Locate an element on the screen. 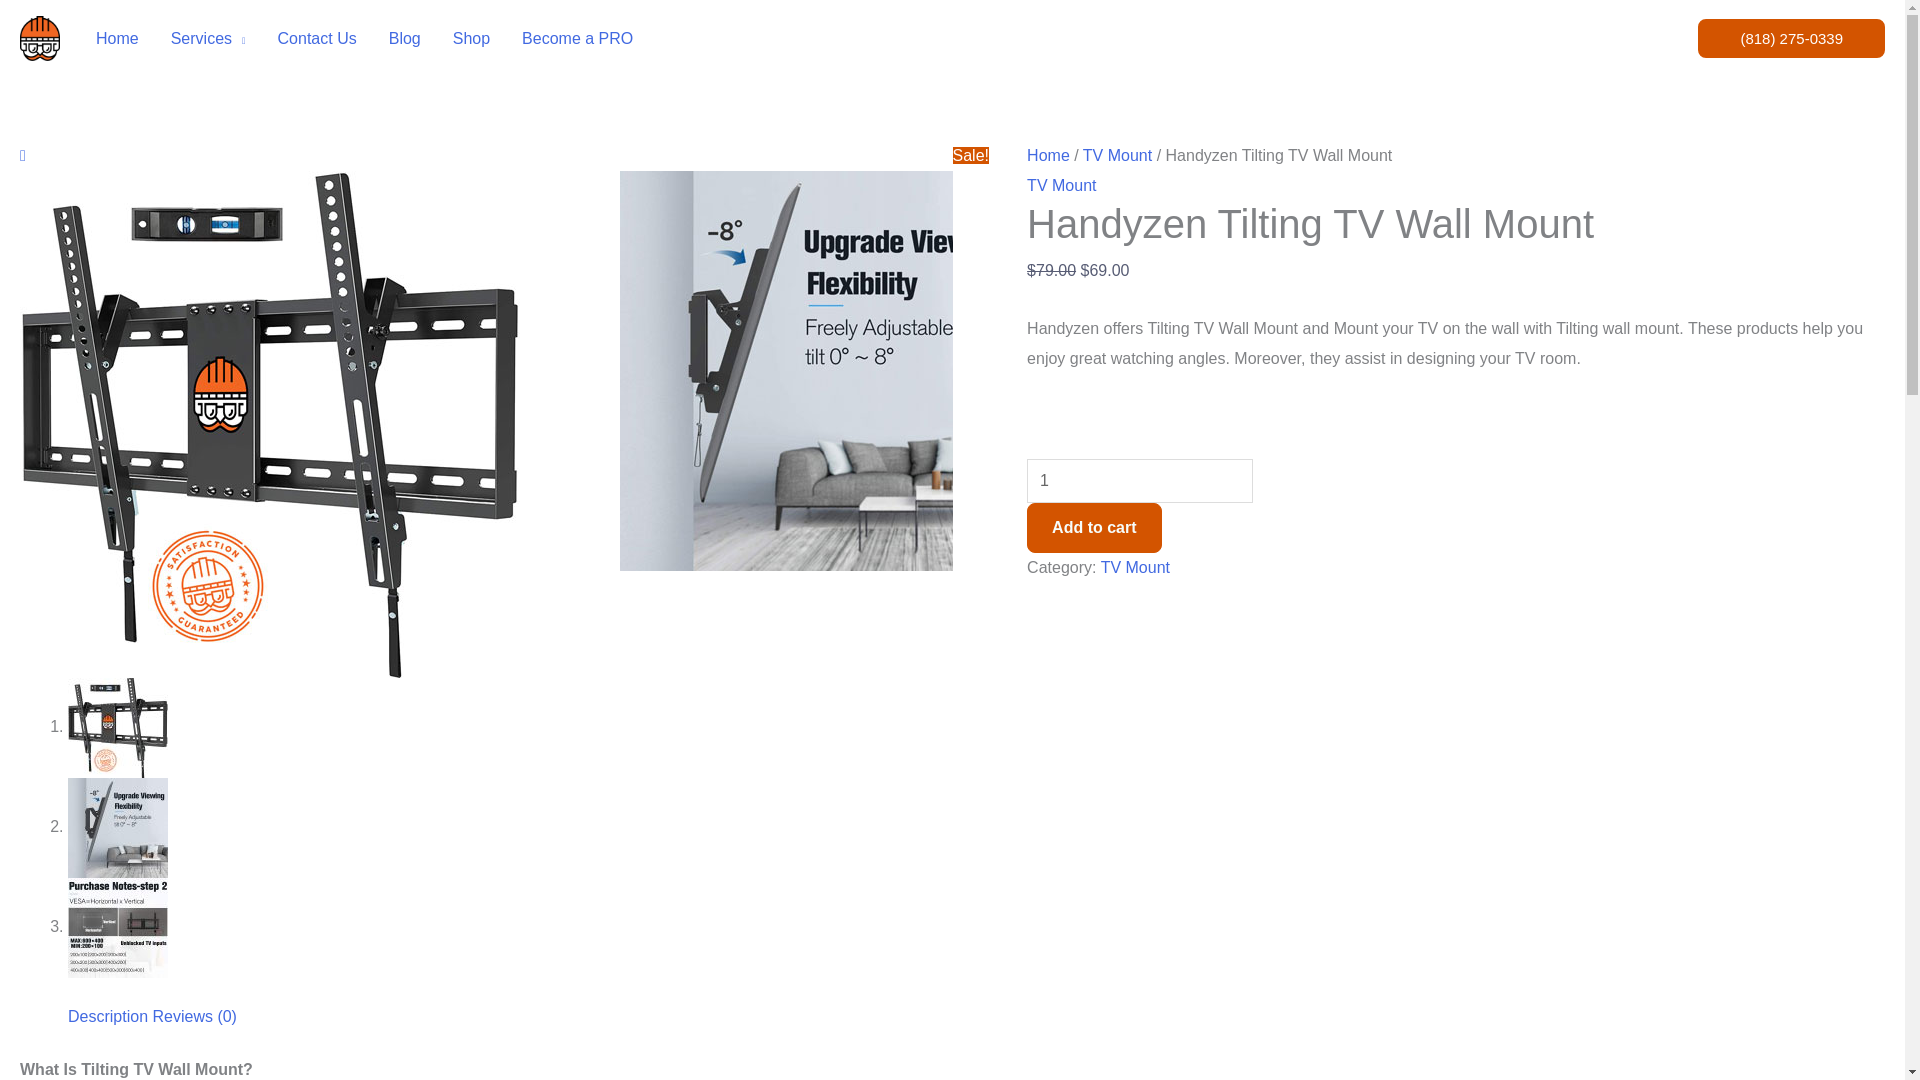 The width and height of the screenshot is (1920, 1080). Become a PRO is located at coordinates (577, 39).